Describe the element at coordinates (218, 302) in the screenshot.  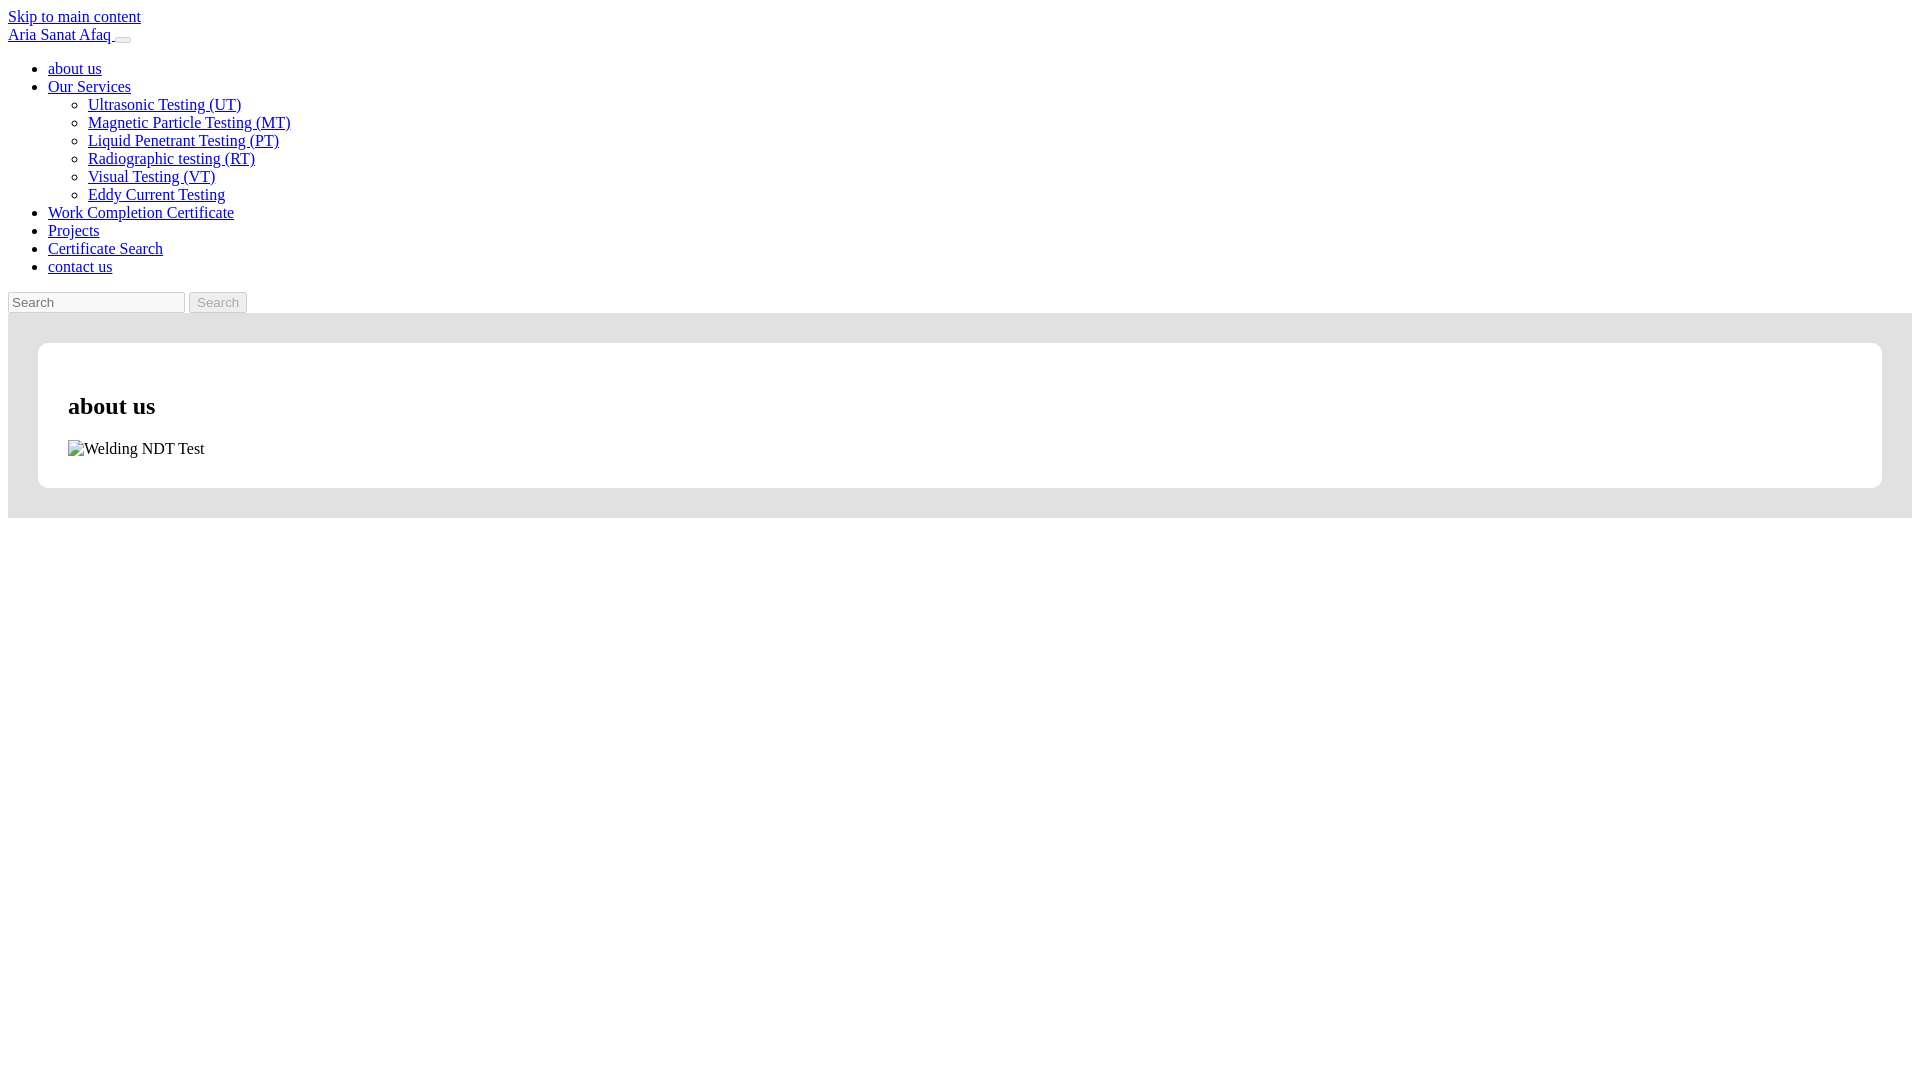
I see `Search` at that location.